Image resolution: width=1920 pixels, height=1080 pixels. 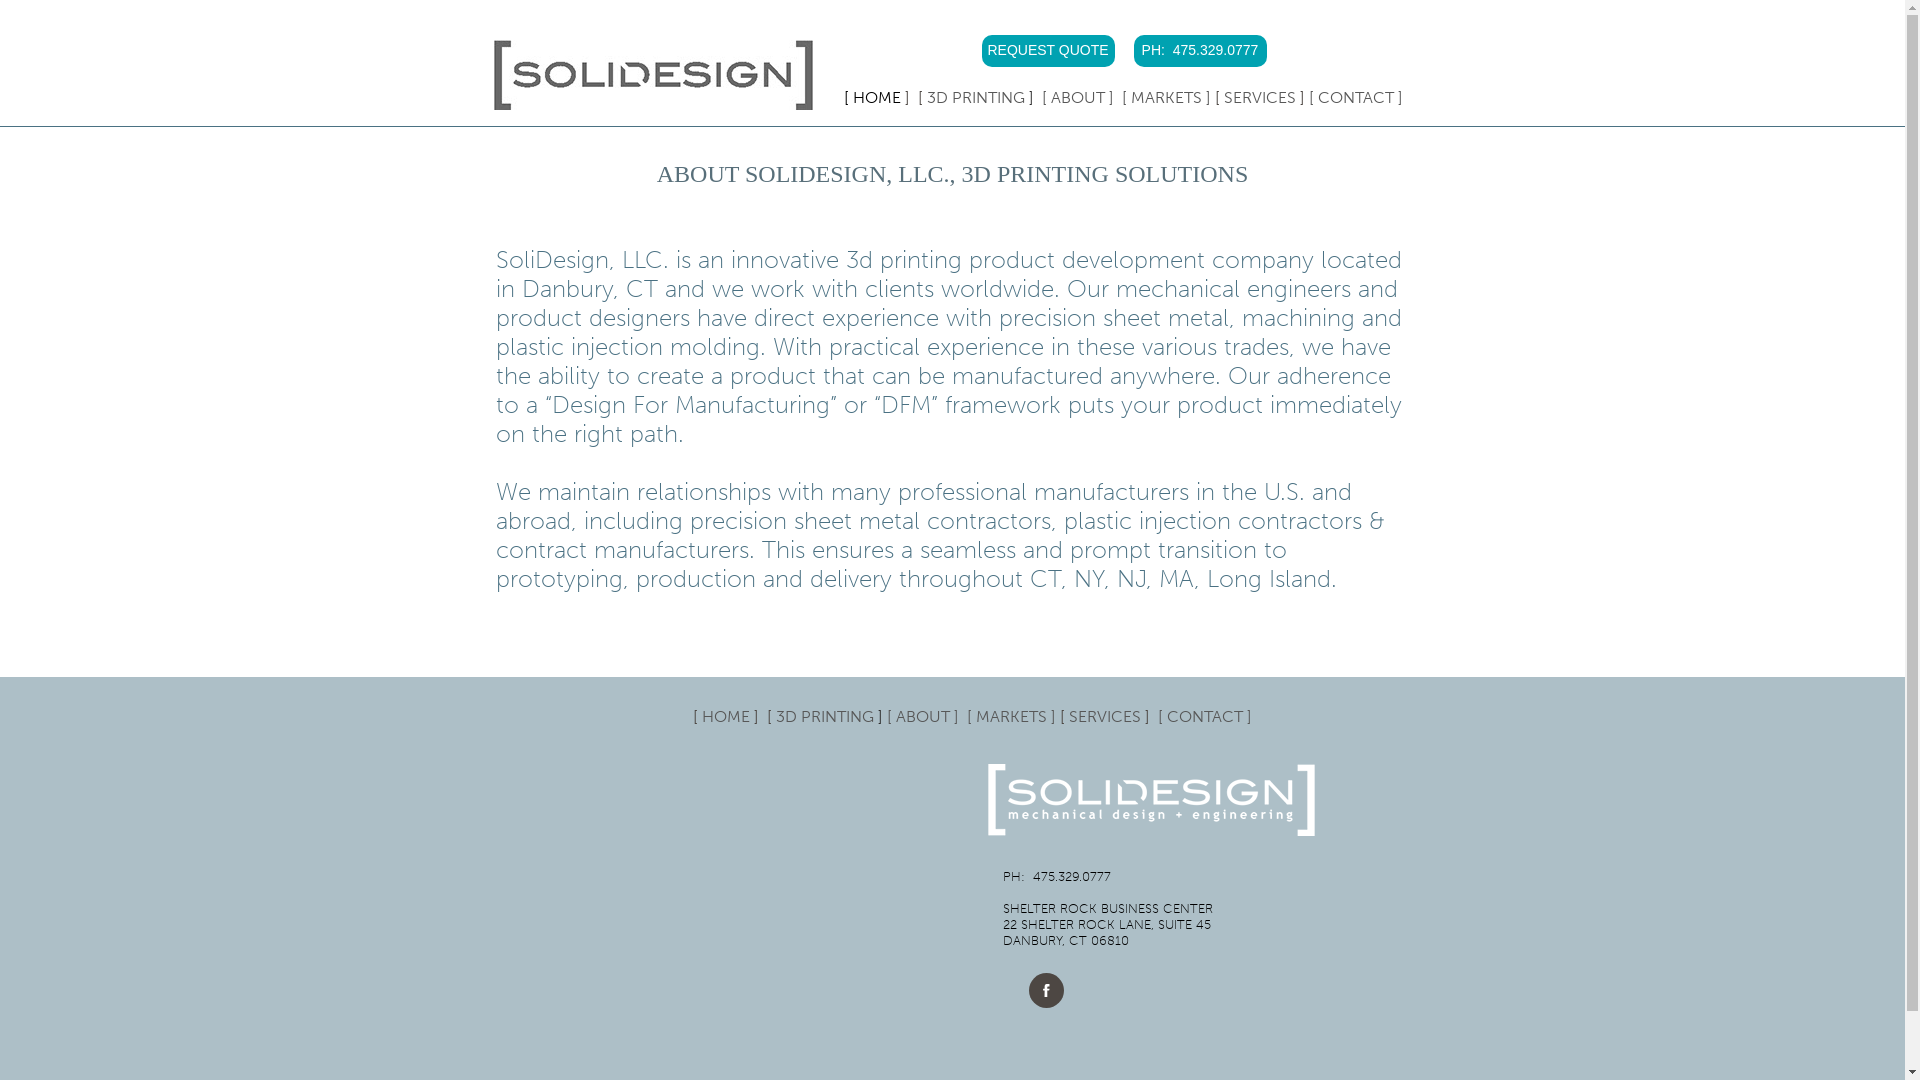 What do you see at coordinates (877, 98) in the screenshot?
I see `HOME` at bounding box center [877, 98].